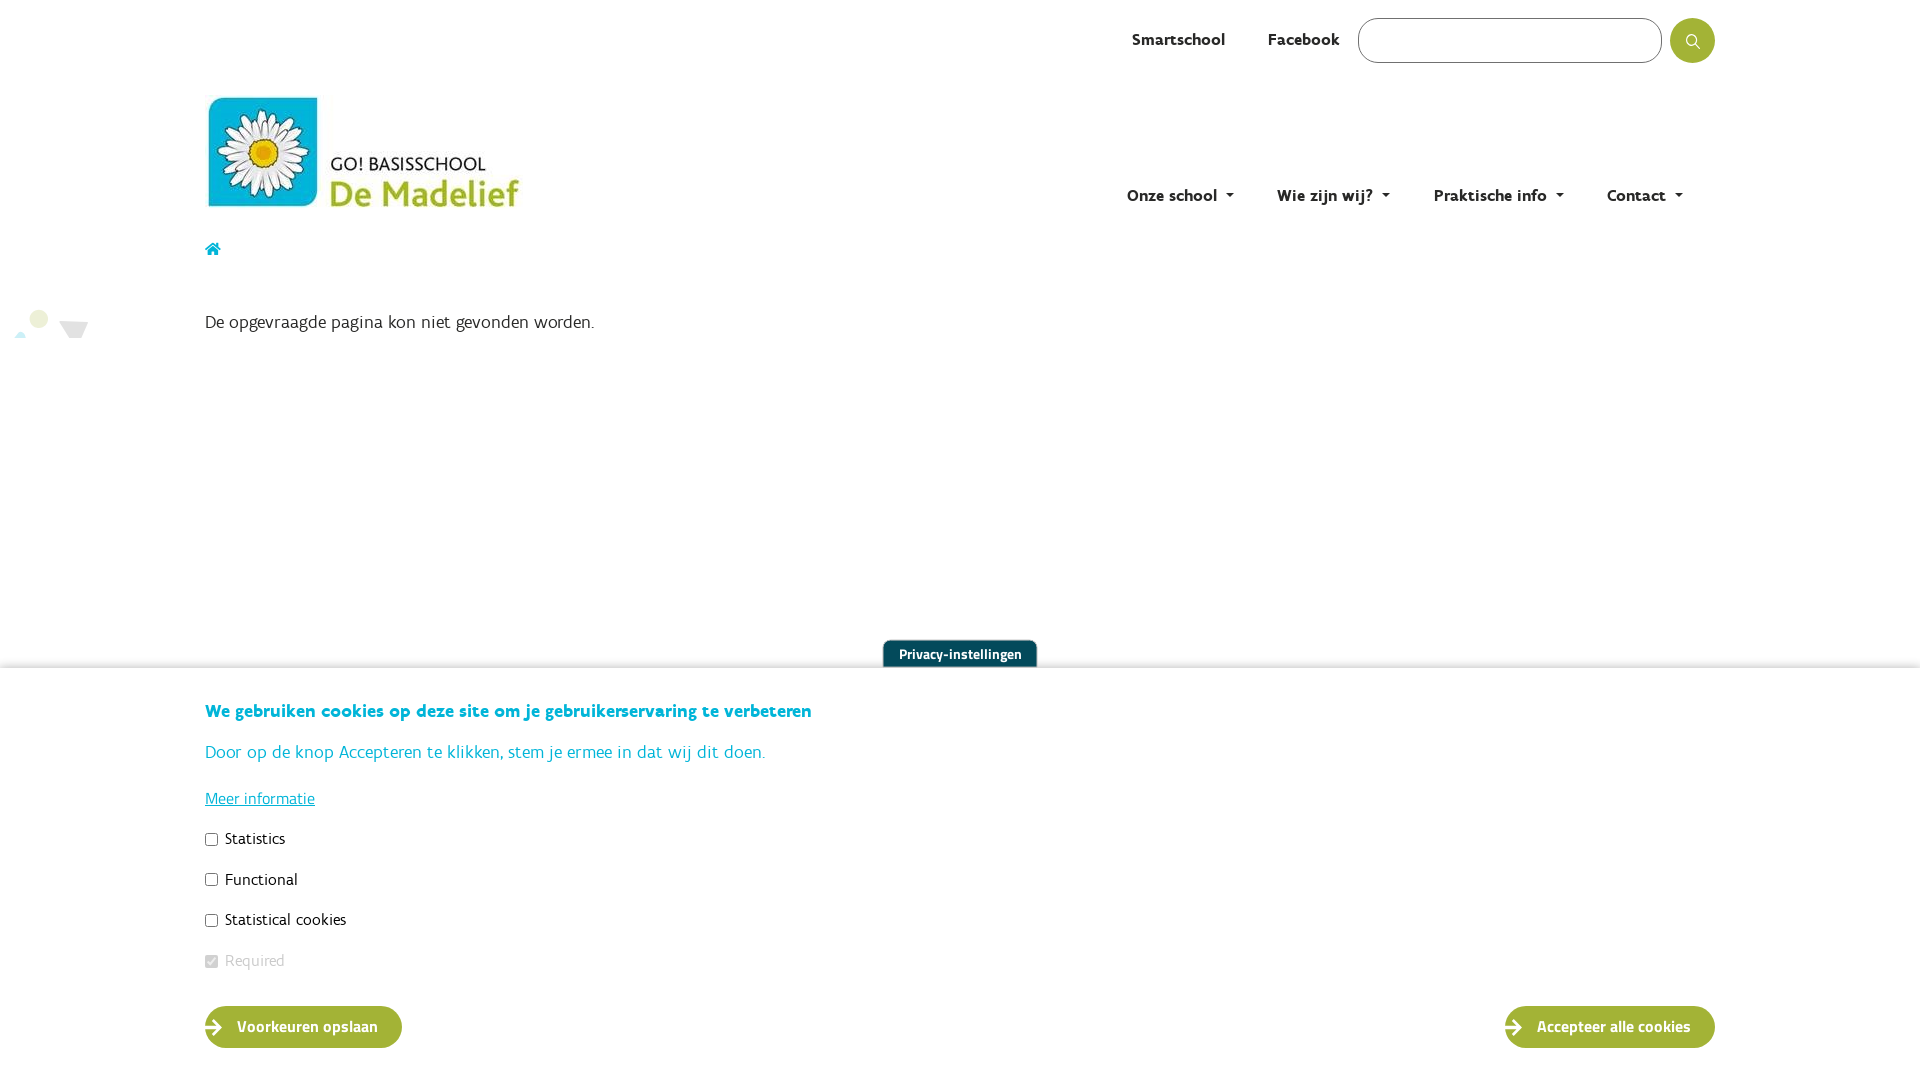 The width and height of the screenshot is (1920, 1080). I want to click on Home, so click(214, 250).